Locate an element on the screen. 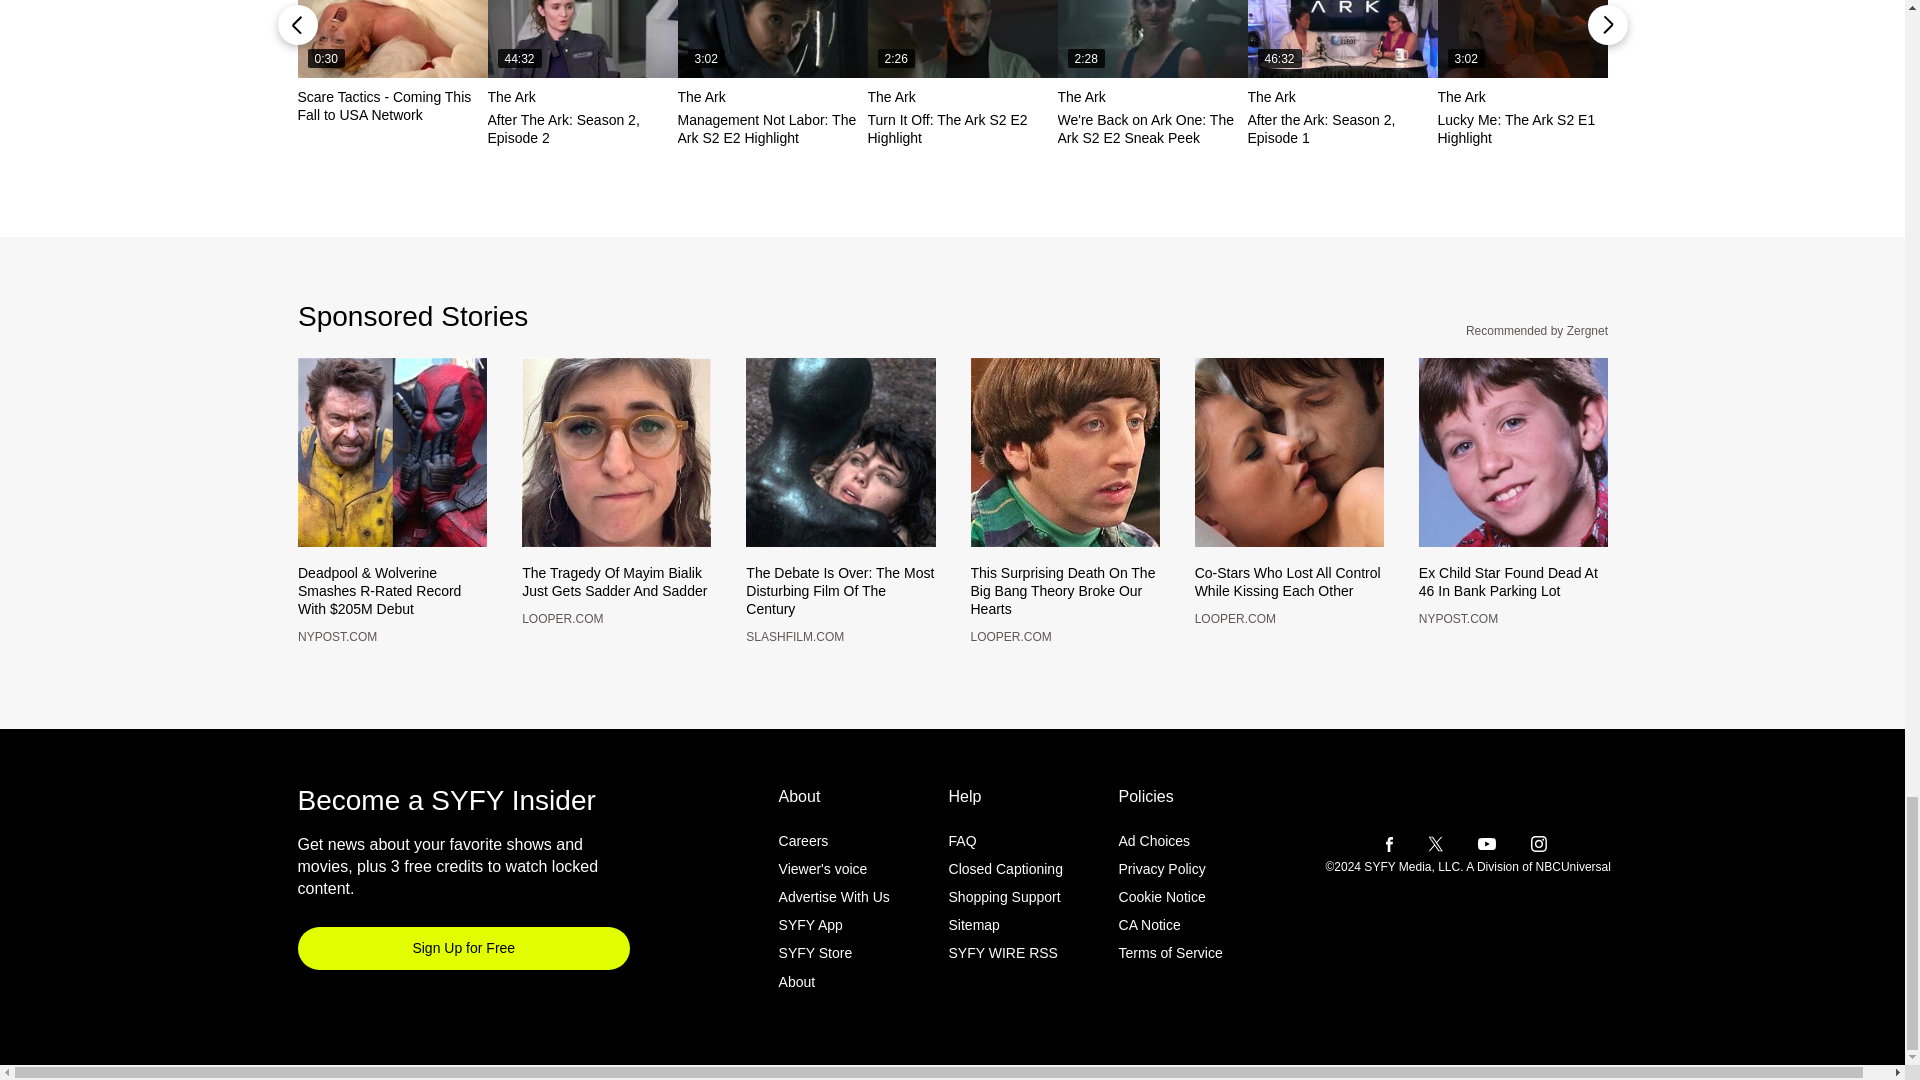  Turn It Off: The Ark S2 E2 Highlight is located at coordinates (962, 38).